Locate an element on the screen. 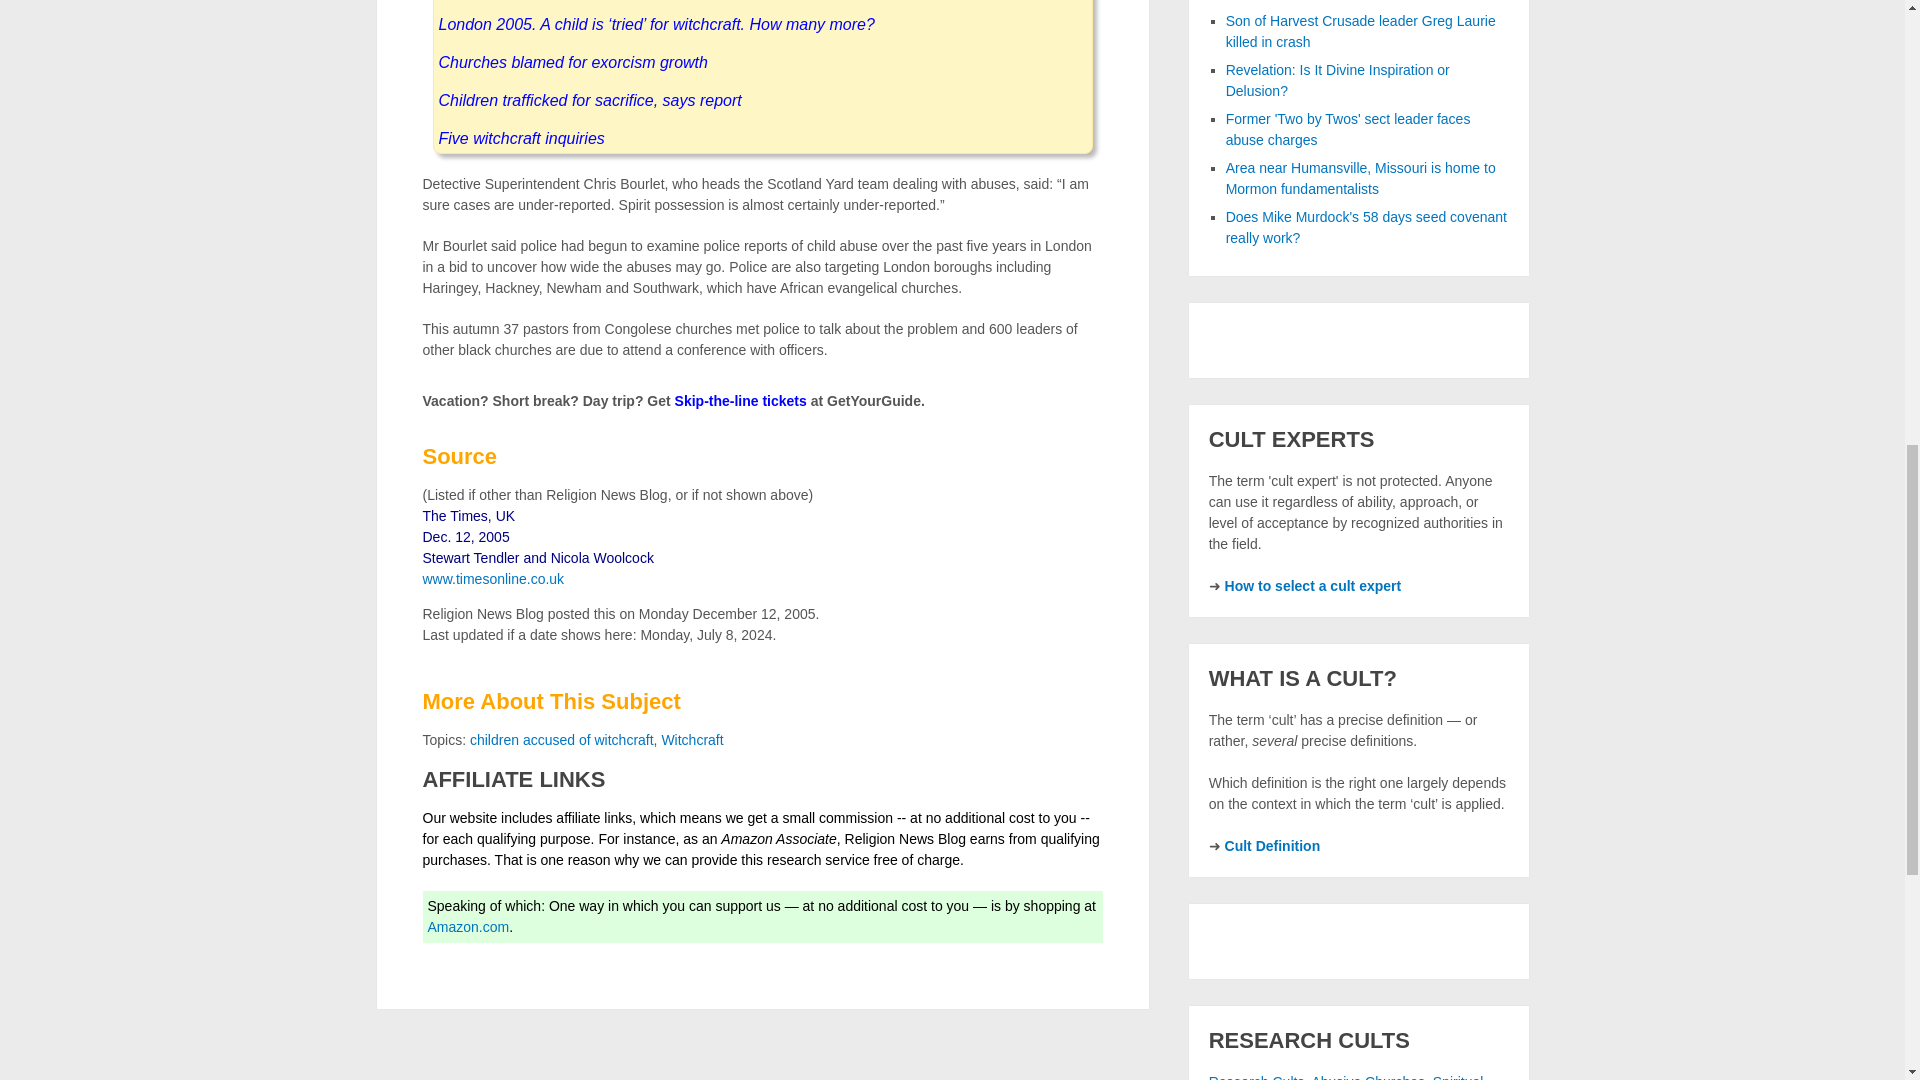 The width and height of the screenshot is (1920, 1080). Five witchcraft inquiries is located at coordinates (520, 138).